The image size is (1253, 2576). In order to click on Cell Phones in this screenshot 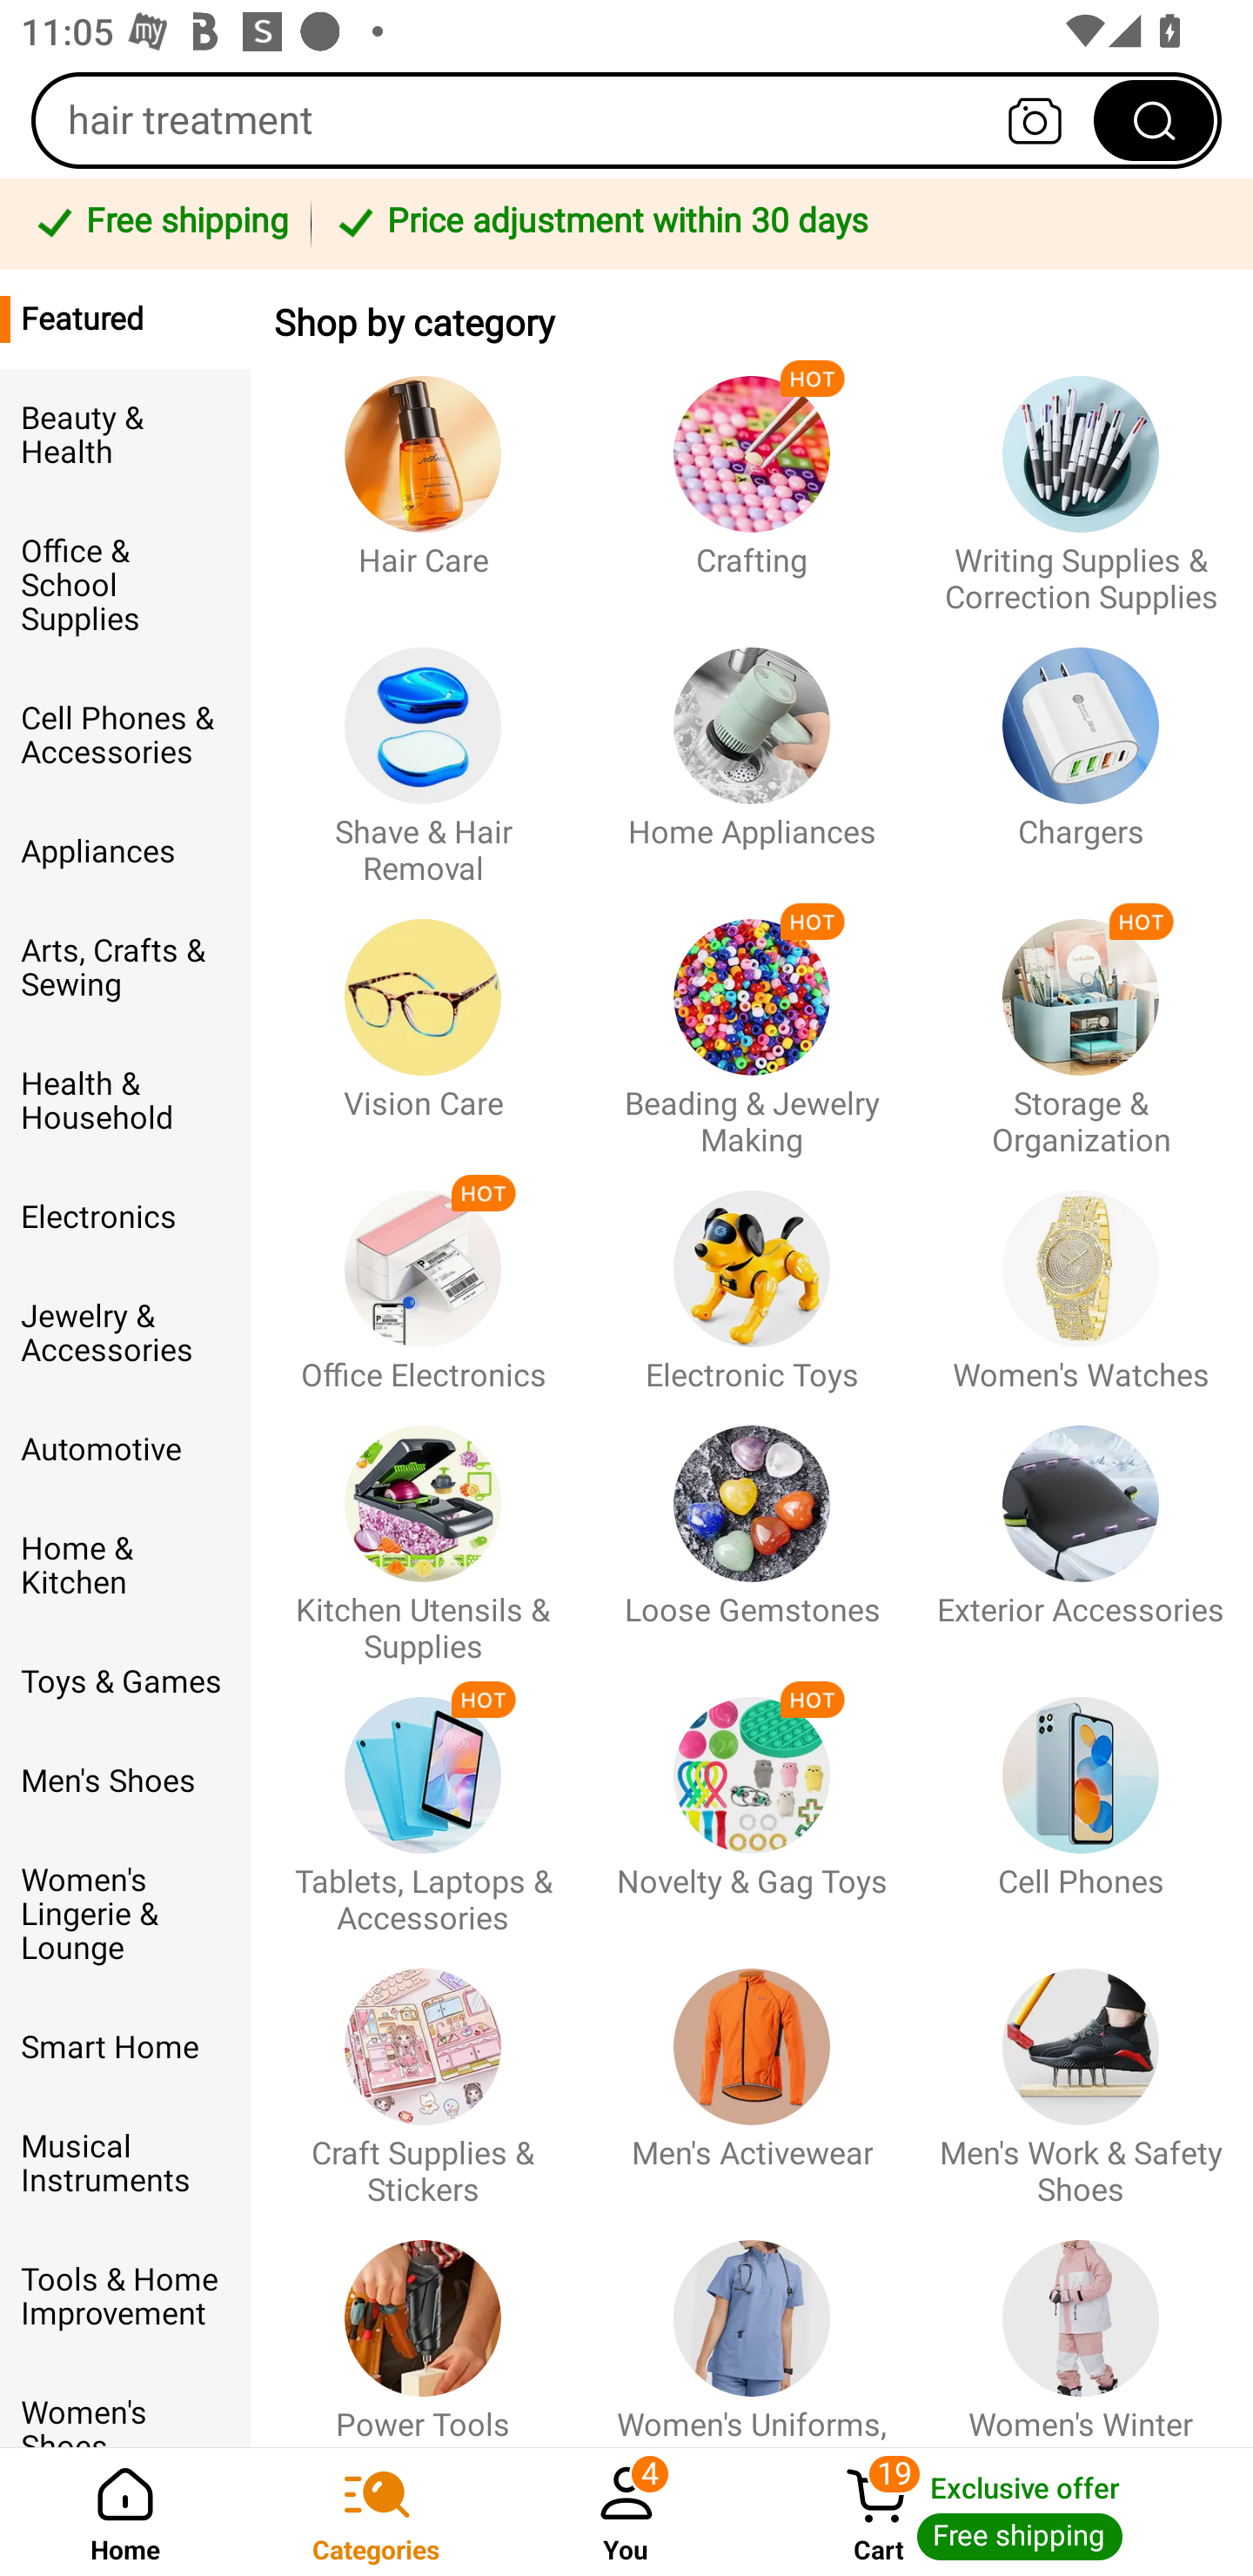, I will do `click(1081, 1801)`.